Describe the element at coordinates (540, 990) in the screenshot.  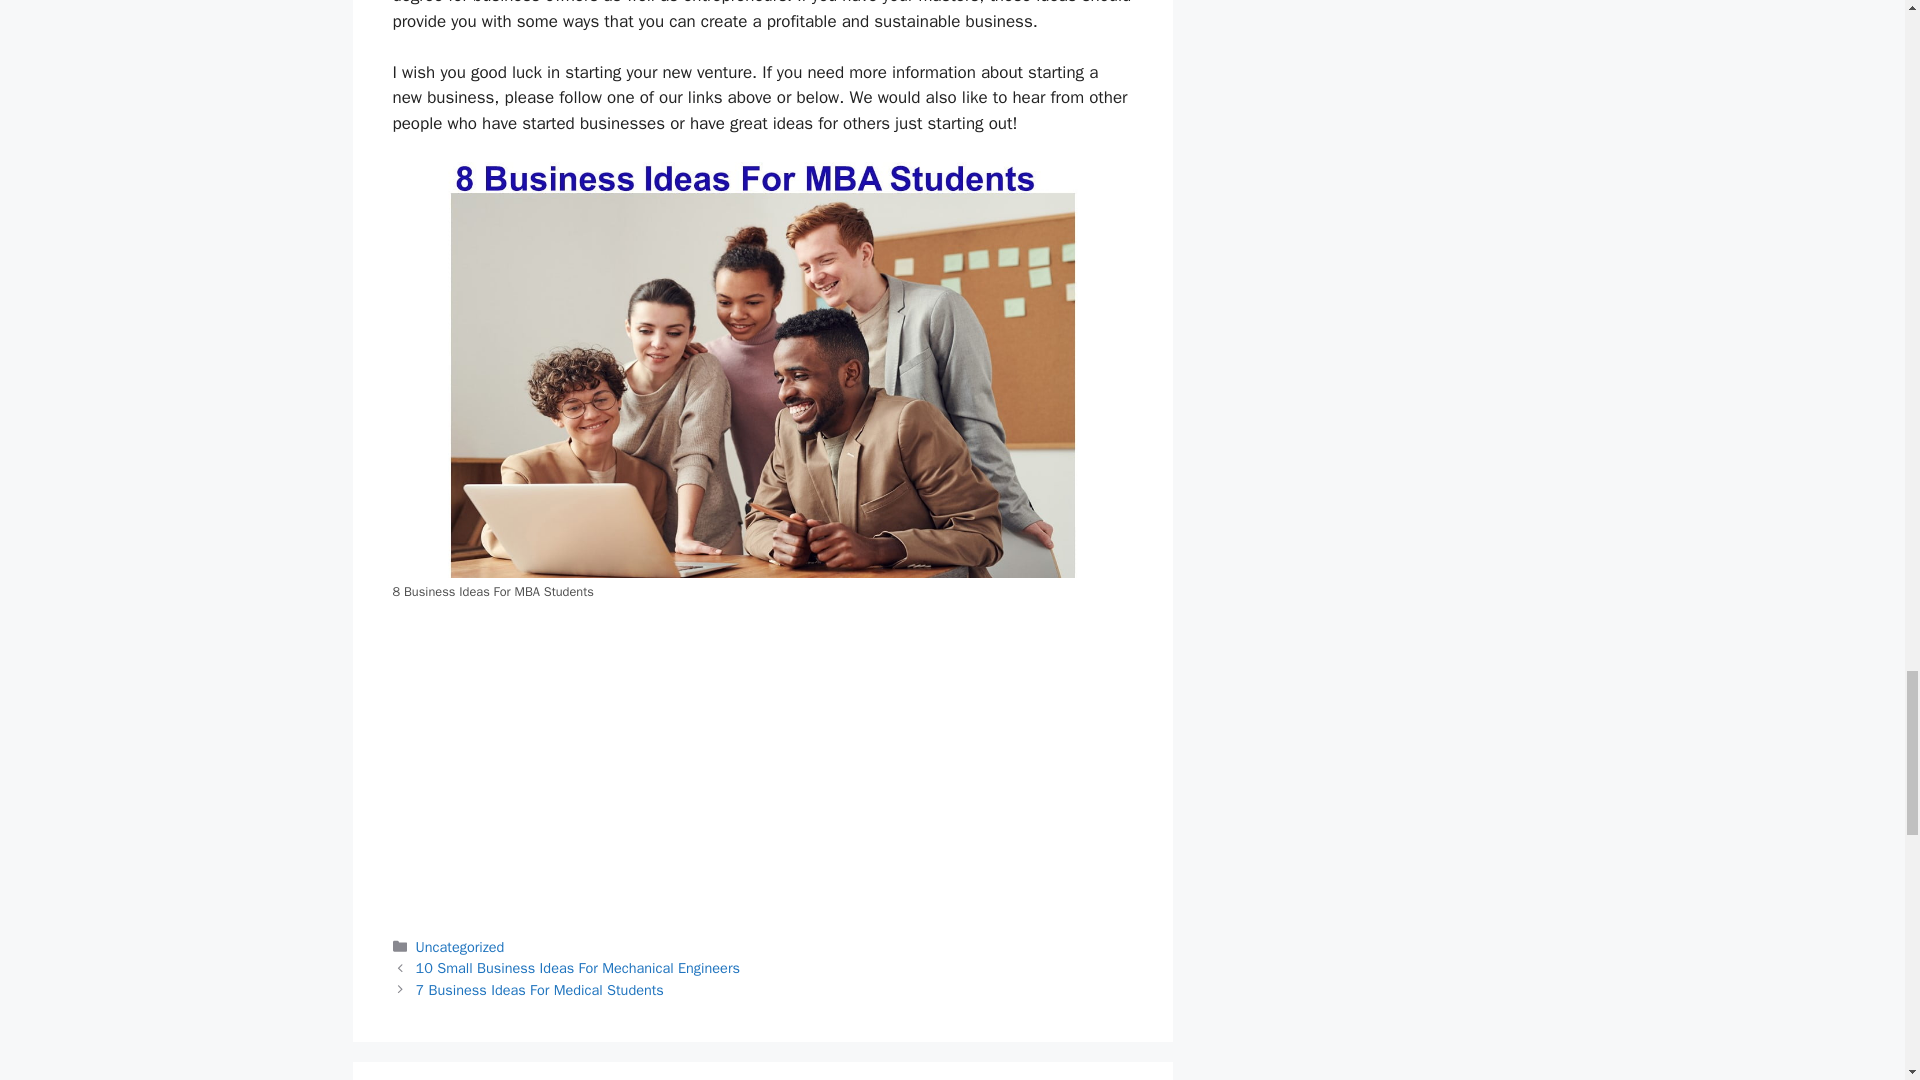
I see `7 Business Ideas For Medical Students` at that location.